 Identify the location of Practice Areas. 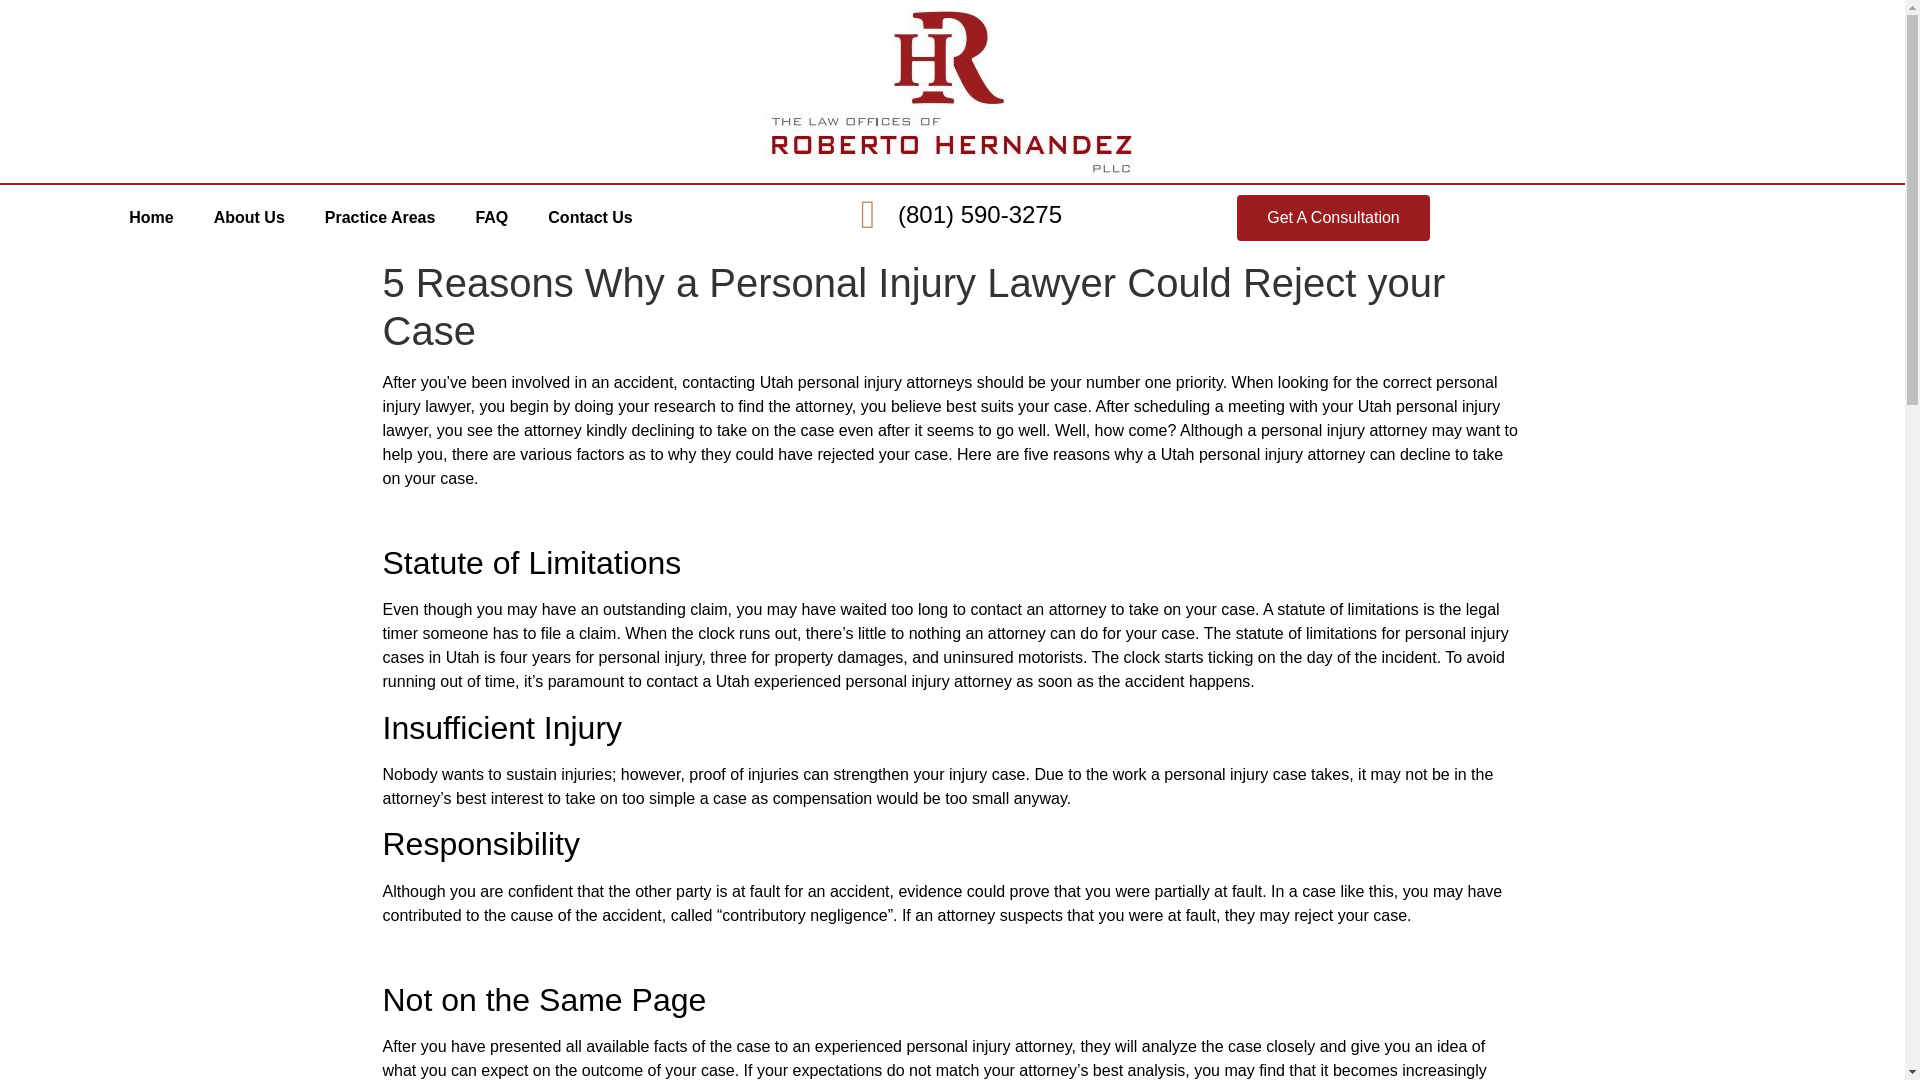
(380, 218).